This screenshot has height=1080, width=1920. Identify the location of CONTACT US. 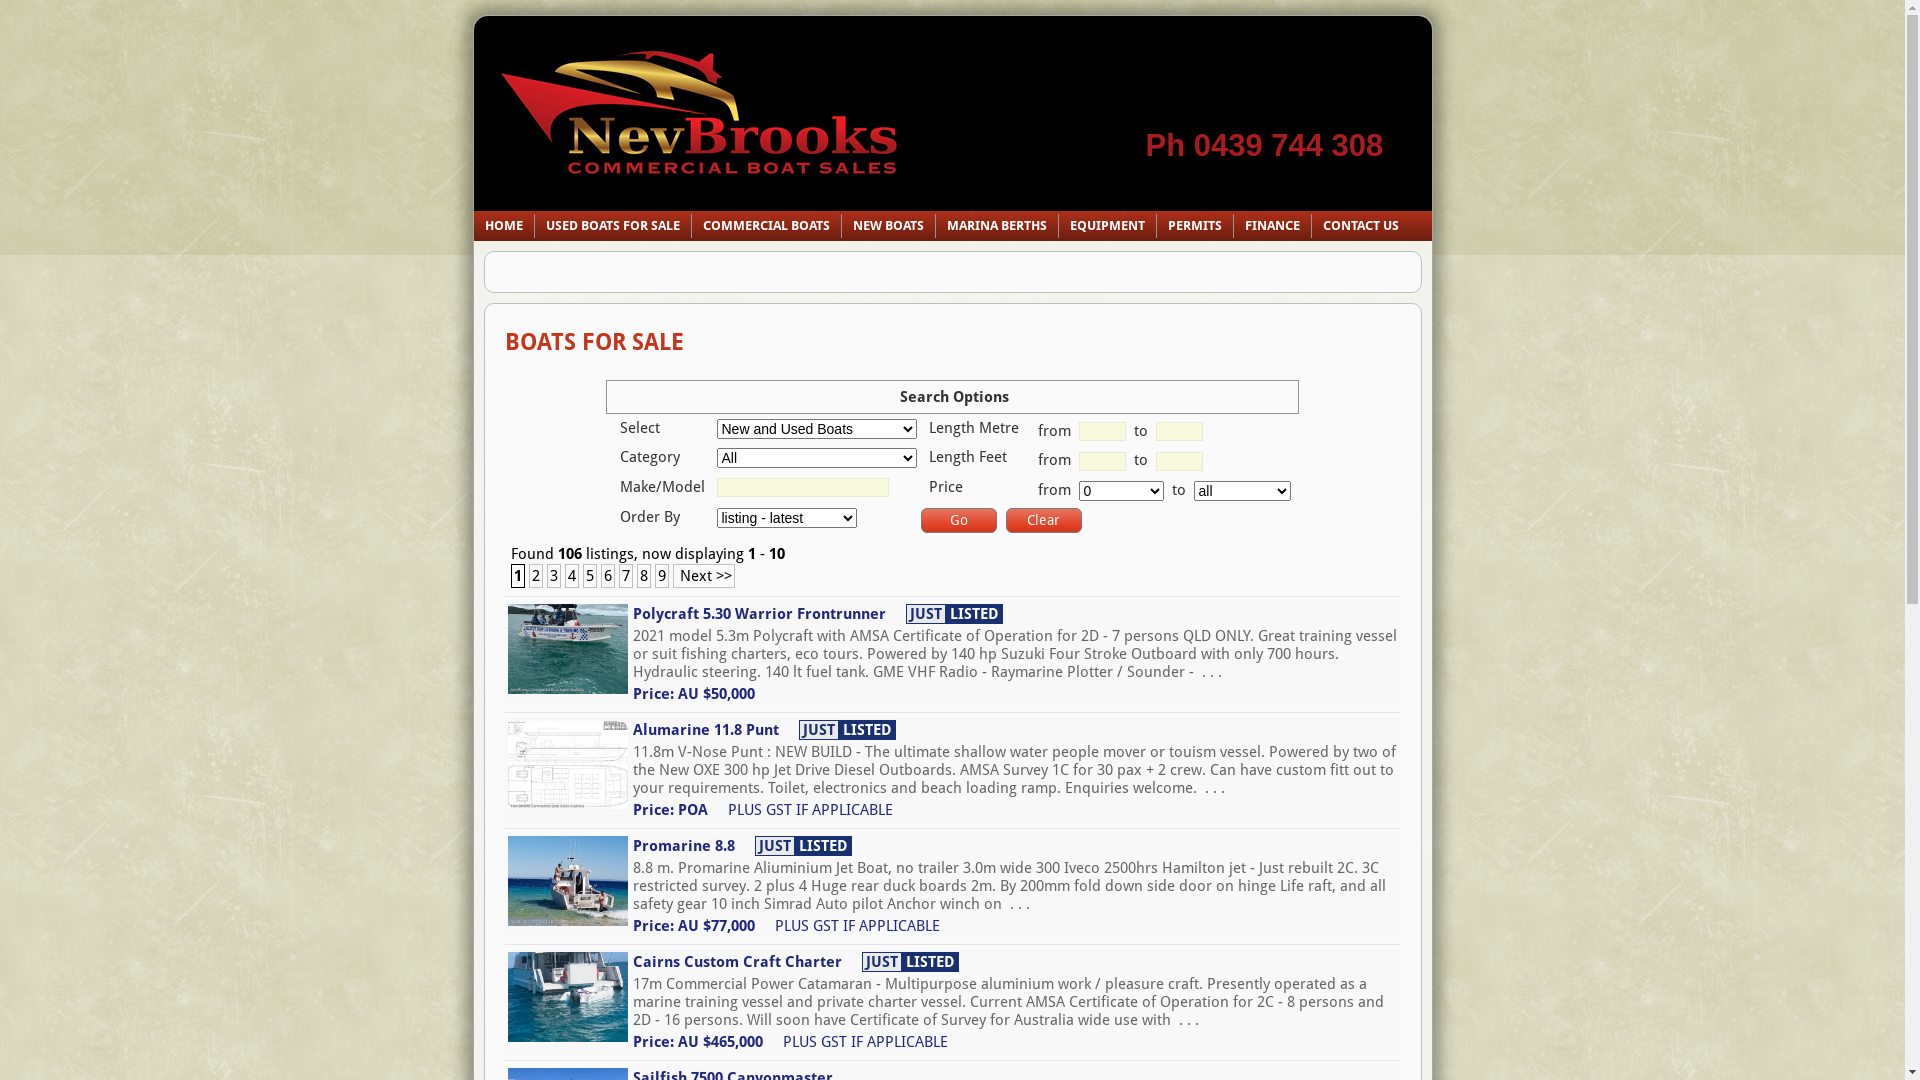
(1361, 226).